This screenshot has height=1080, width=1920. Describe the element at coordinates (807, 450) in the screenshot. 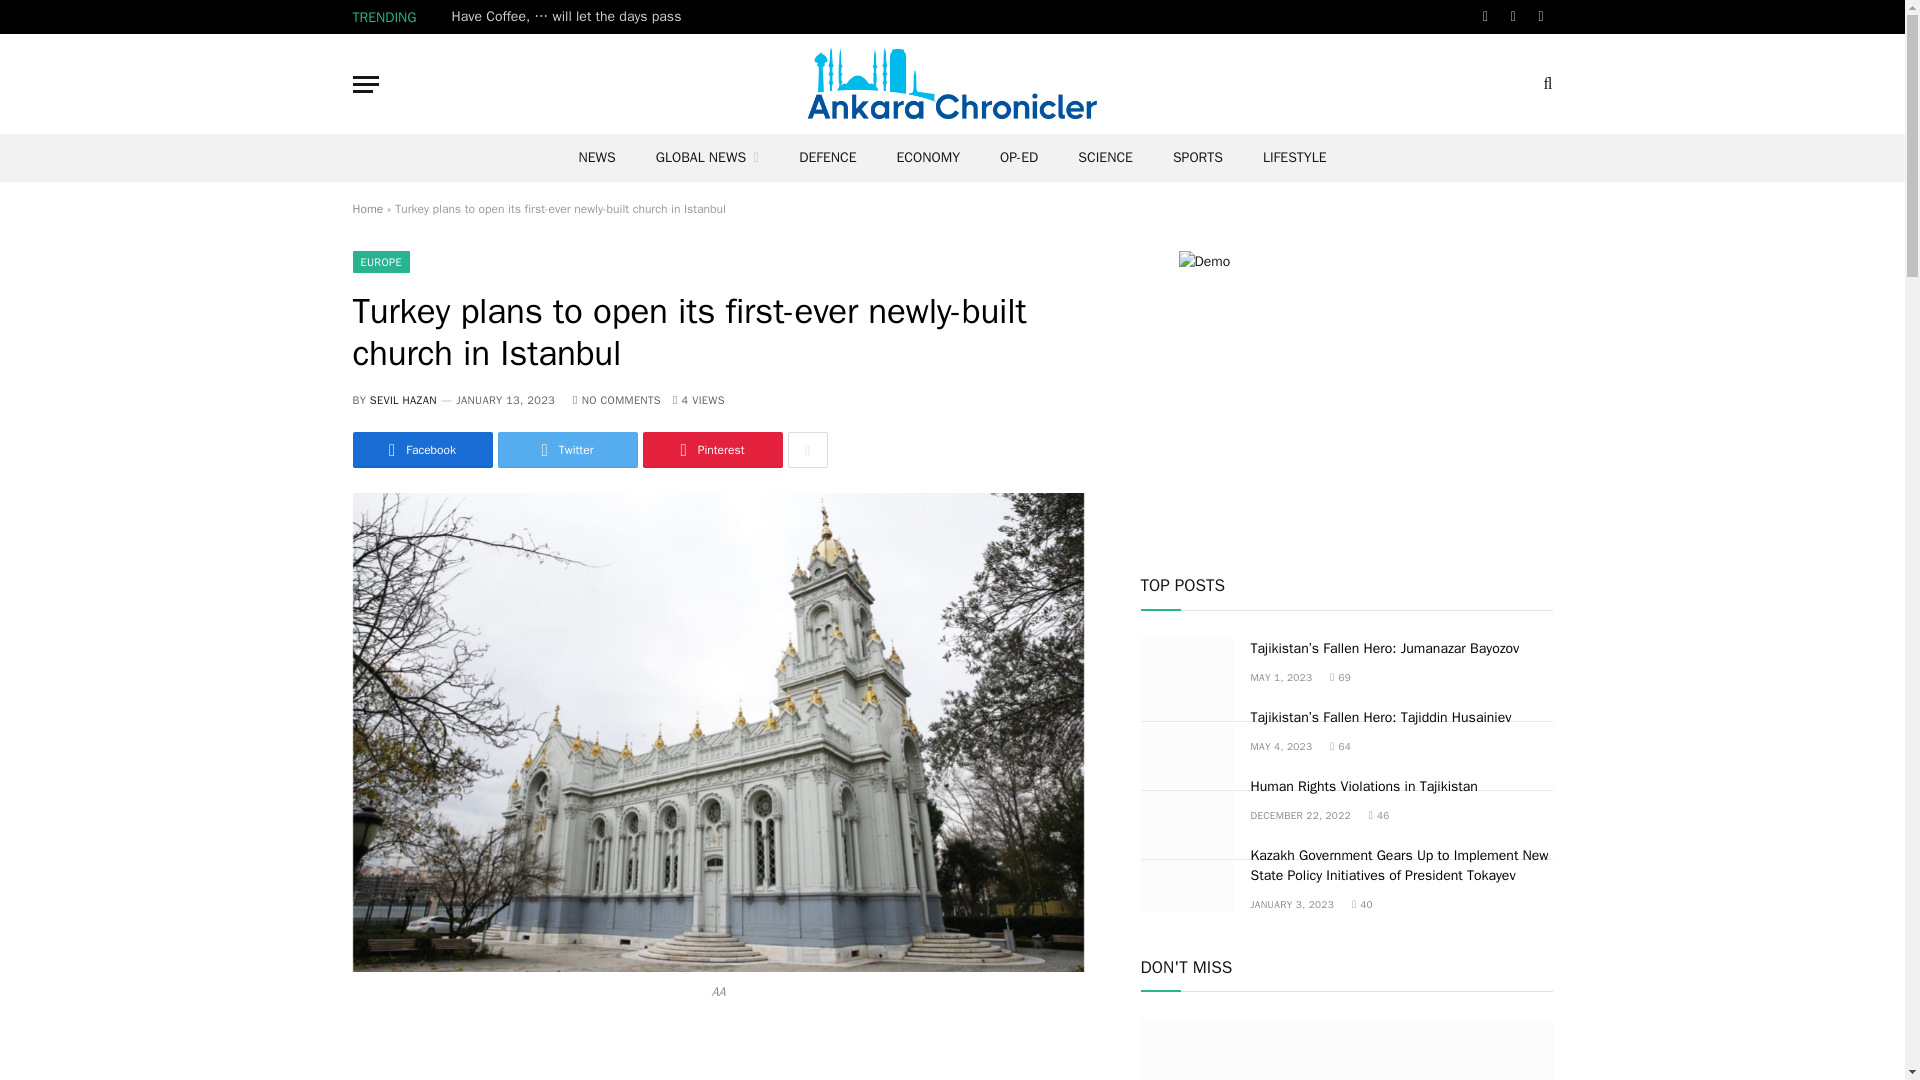

I see `Show More Social Sharing` at that location.